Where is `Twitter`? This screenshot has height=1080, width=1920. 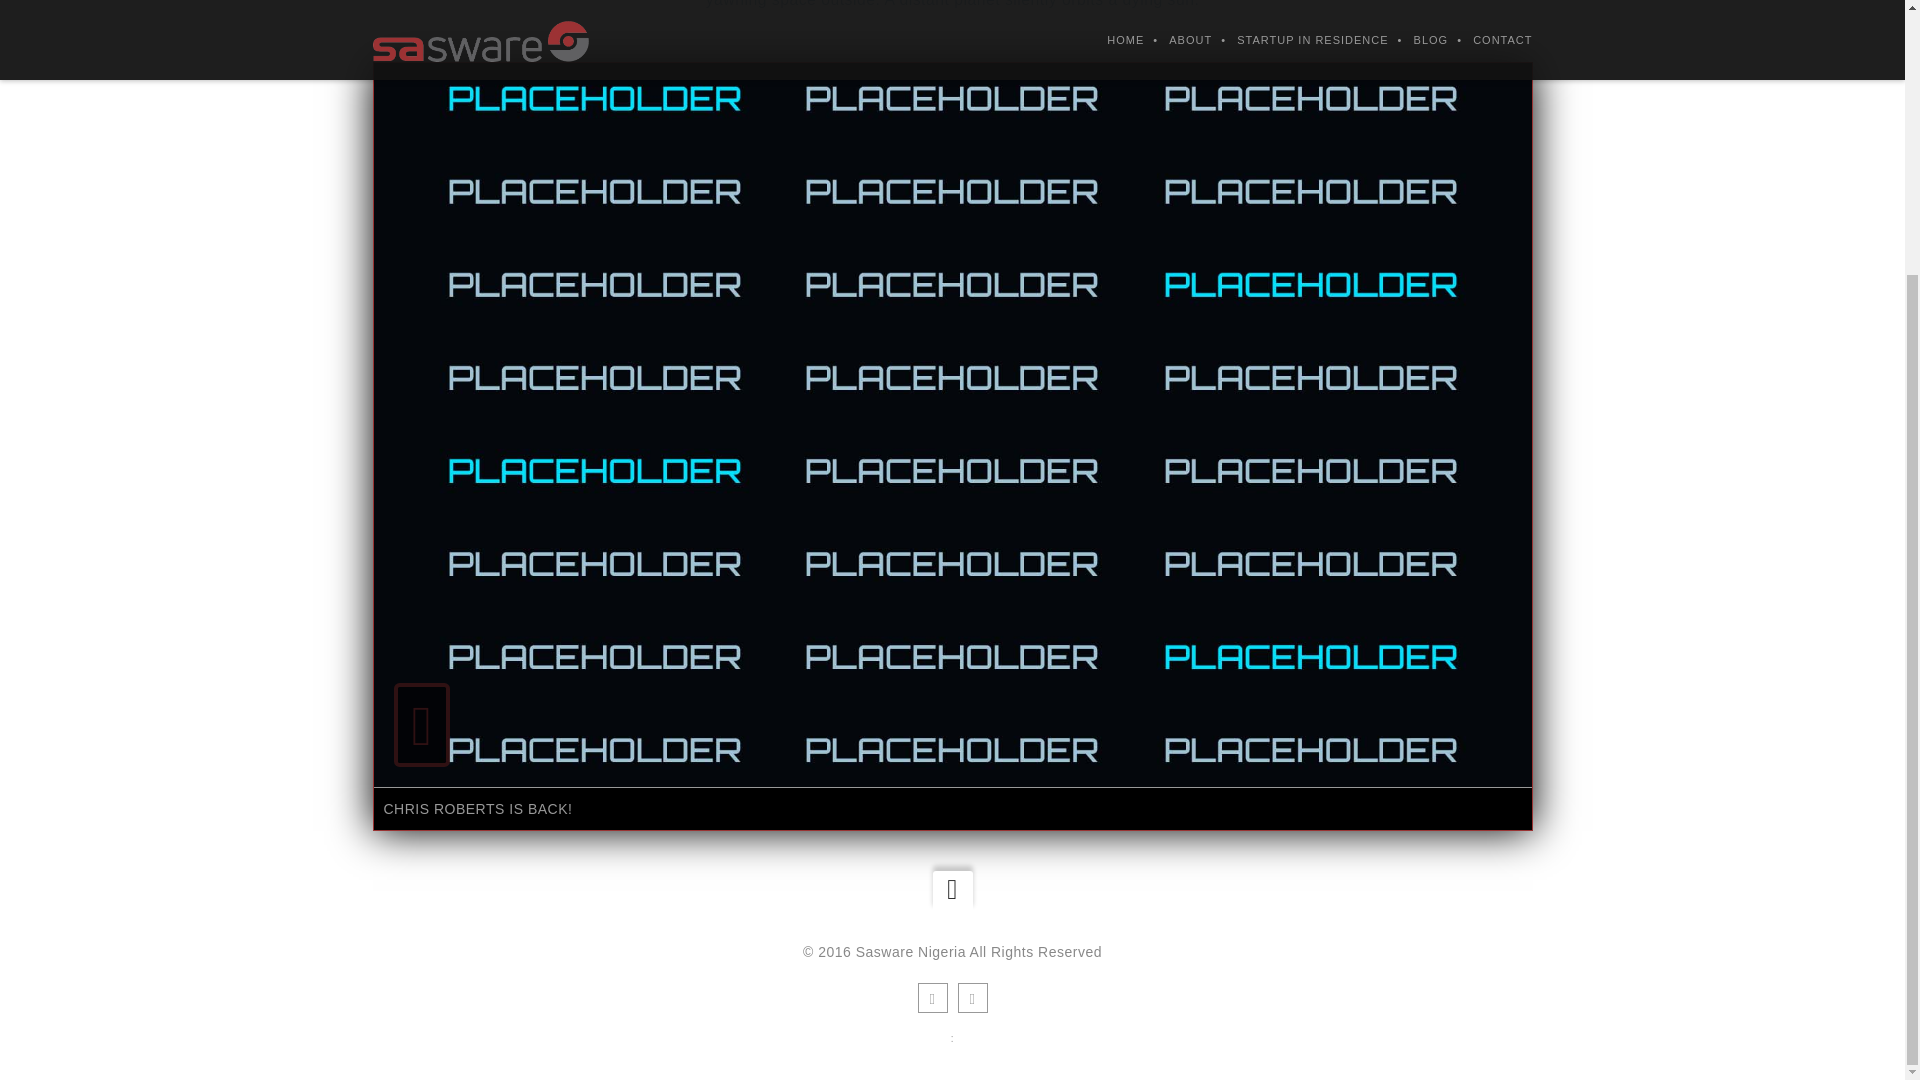
Twitter is located at coordinates (973, 998).